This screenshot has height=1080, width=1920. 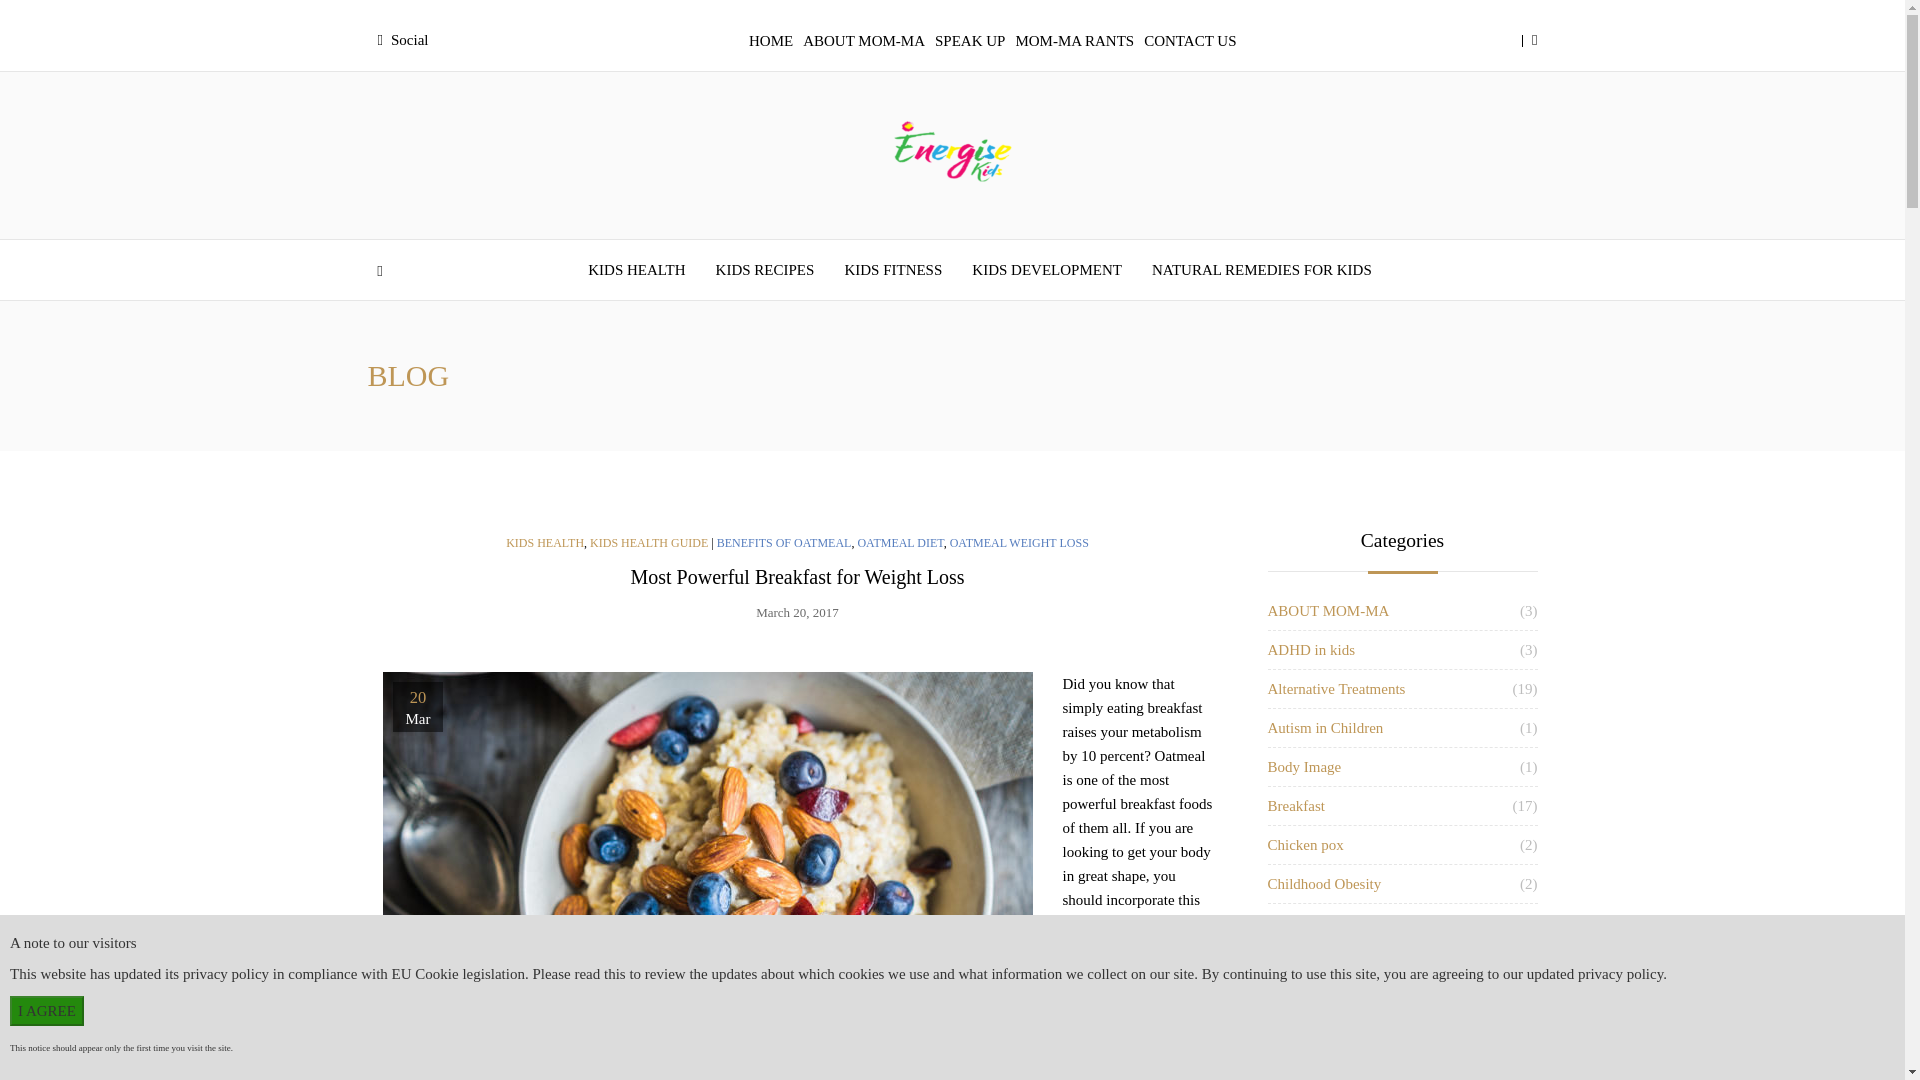 What do you see at coordinates (626, 912) in the screenshot?
I see `YouTube` at bounding box center [626, 912].